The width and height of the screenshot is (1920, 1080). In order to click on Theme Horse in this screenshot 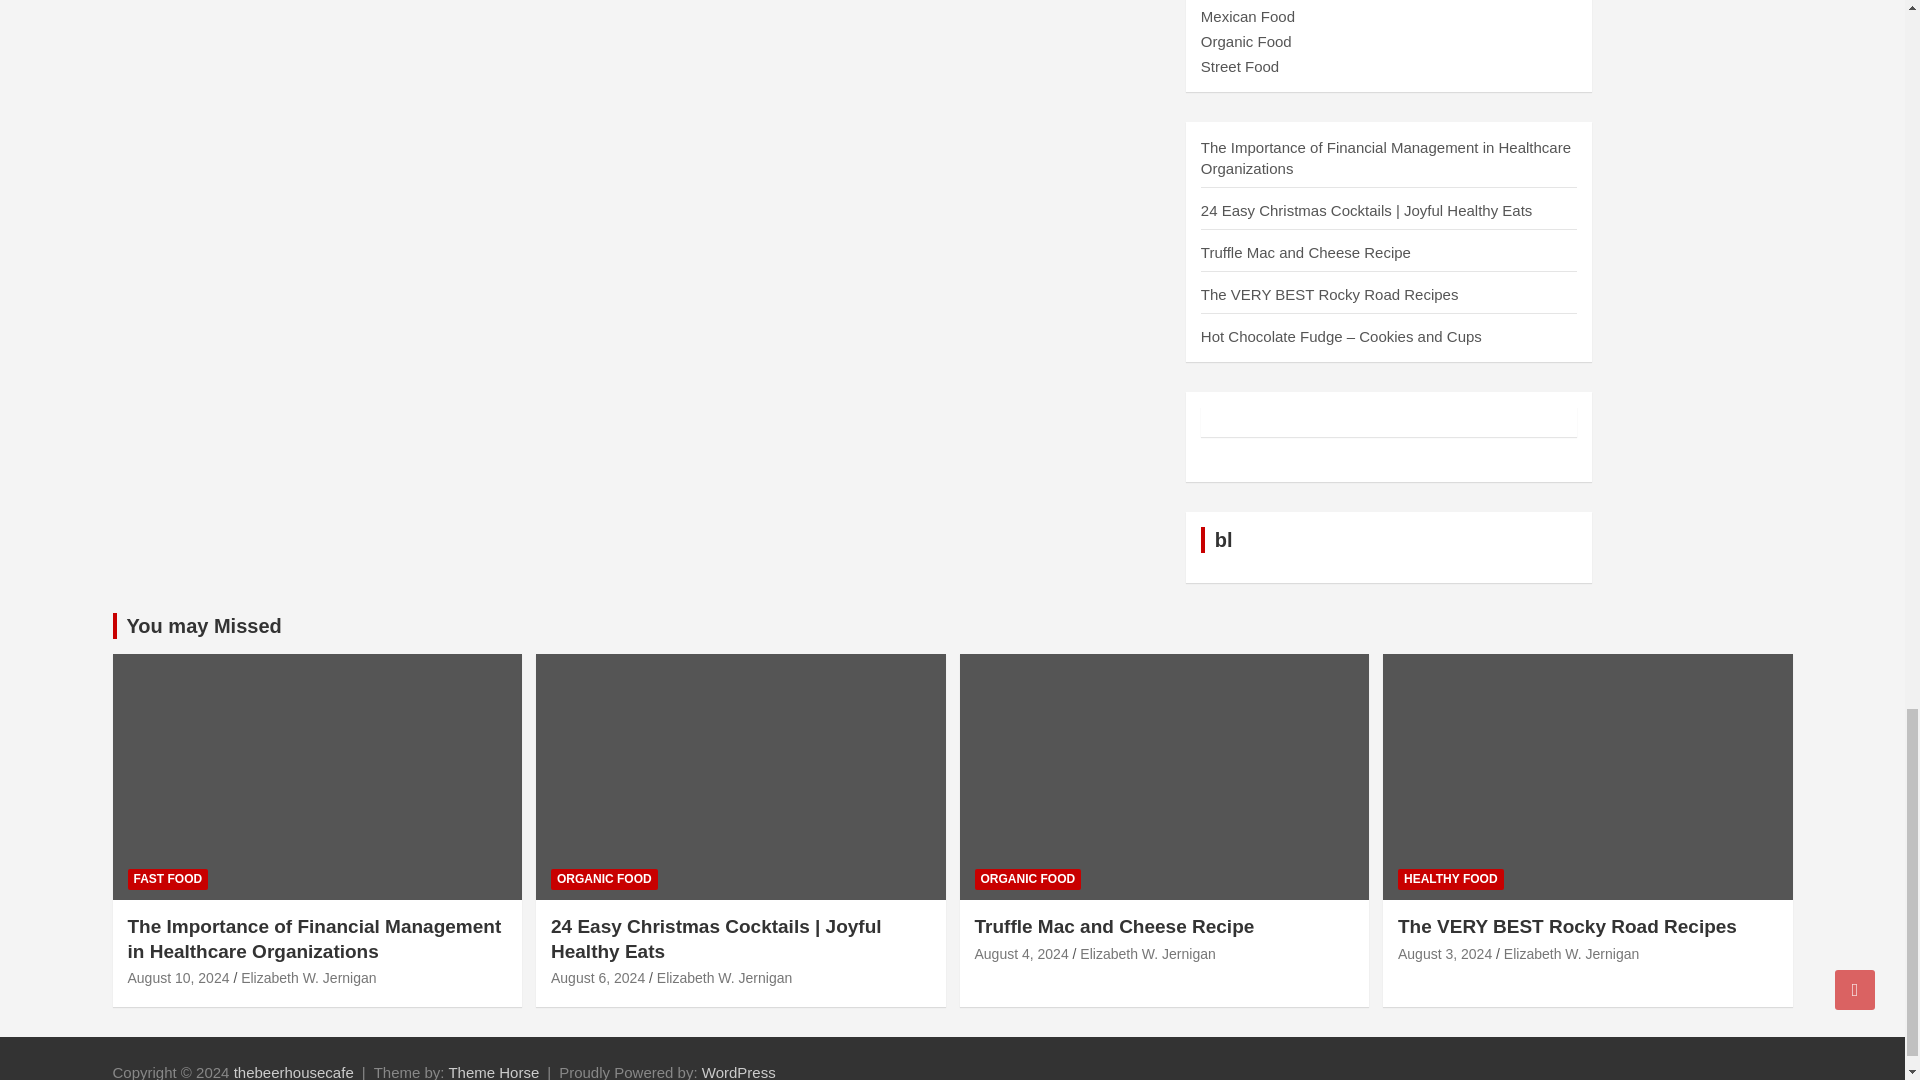, I will do `click(493, 1072)`.